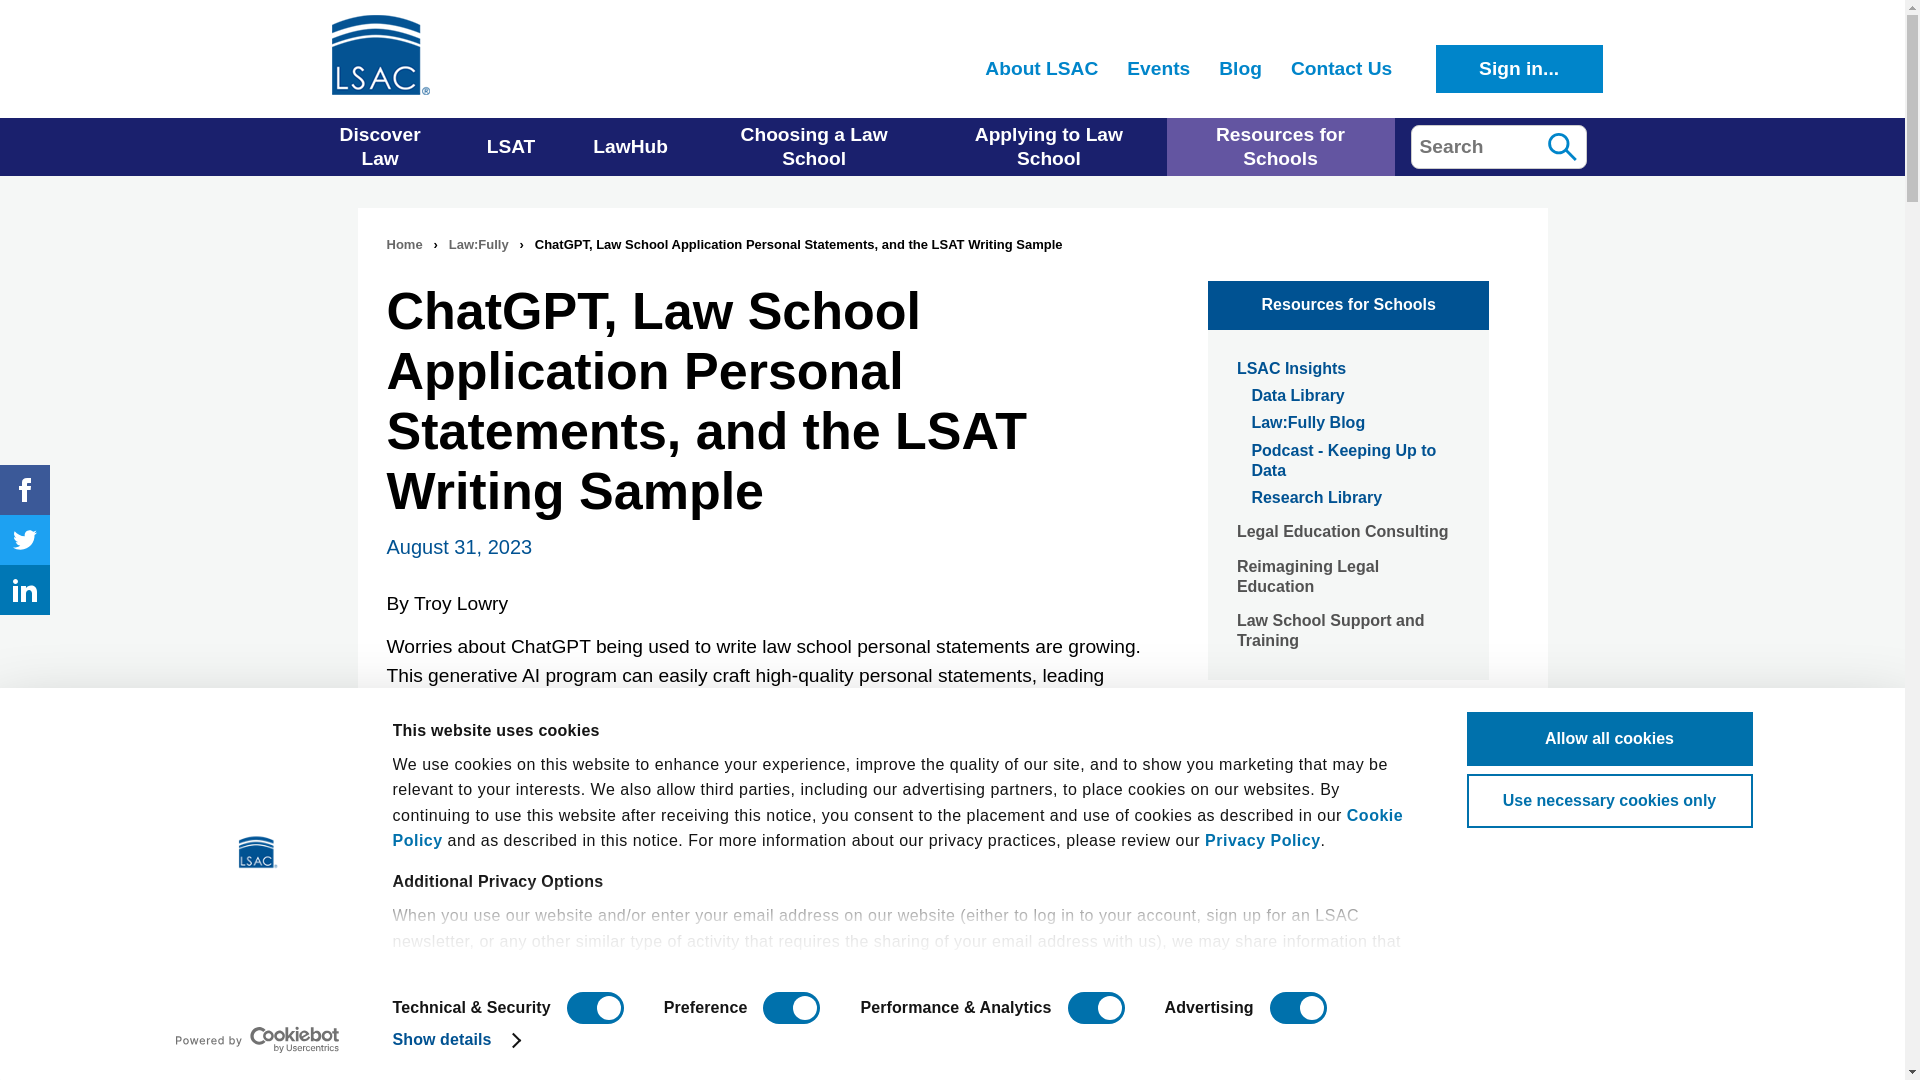 Image resolution: width=1920 pixels, height=1080 pixels. What do you see at coordinates (1561, 146) in the screenshot?
I see `Search` at bounding box center [1561, 146].